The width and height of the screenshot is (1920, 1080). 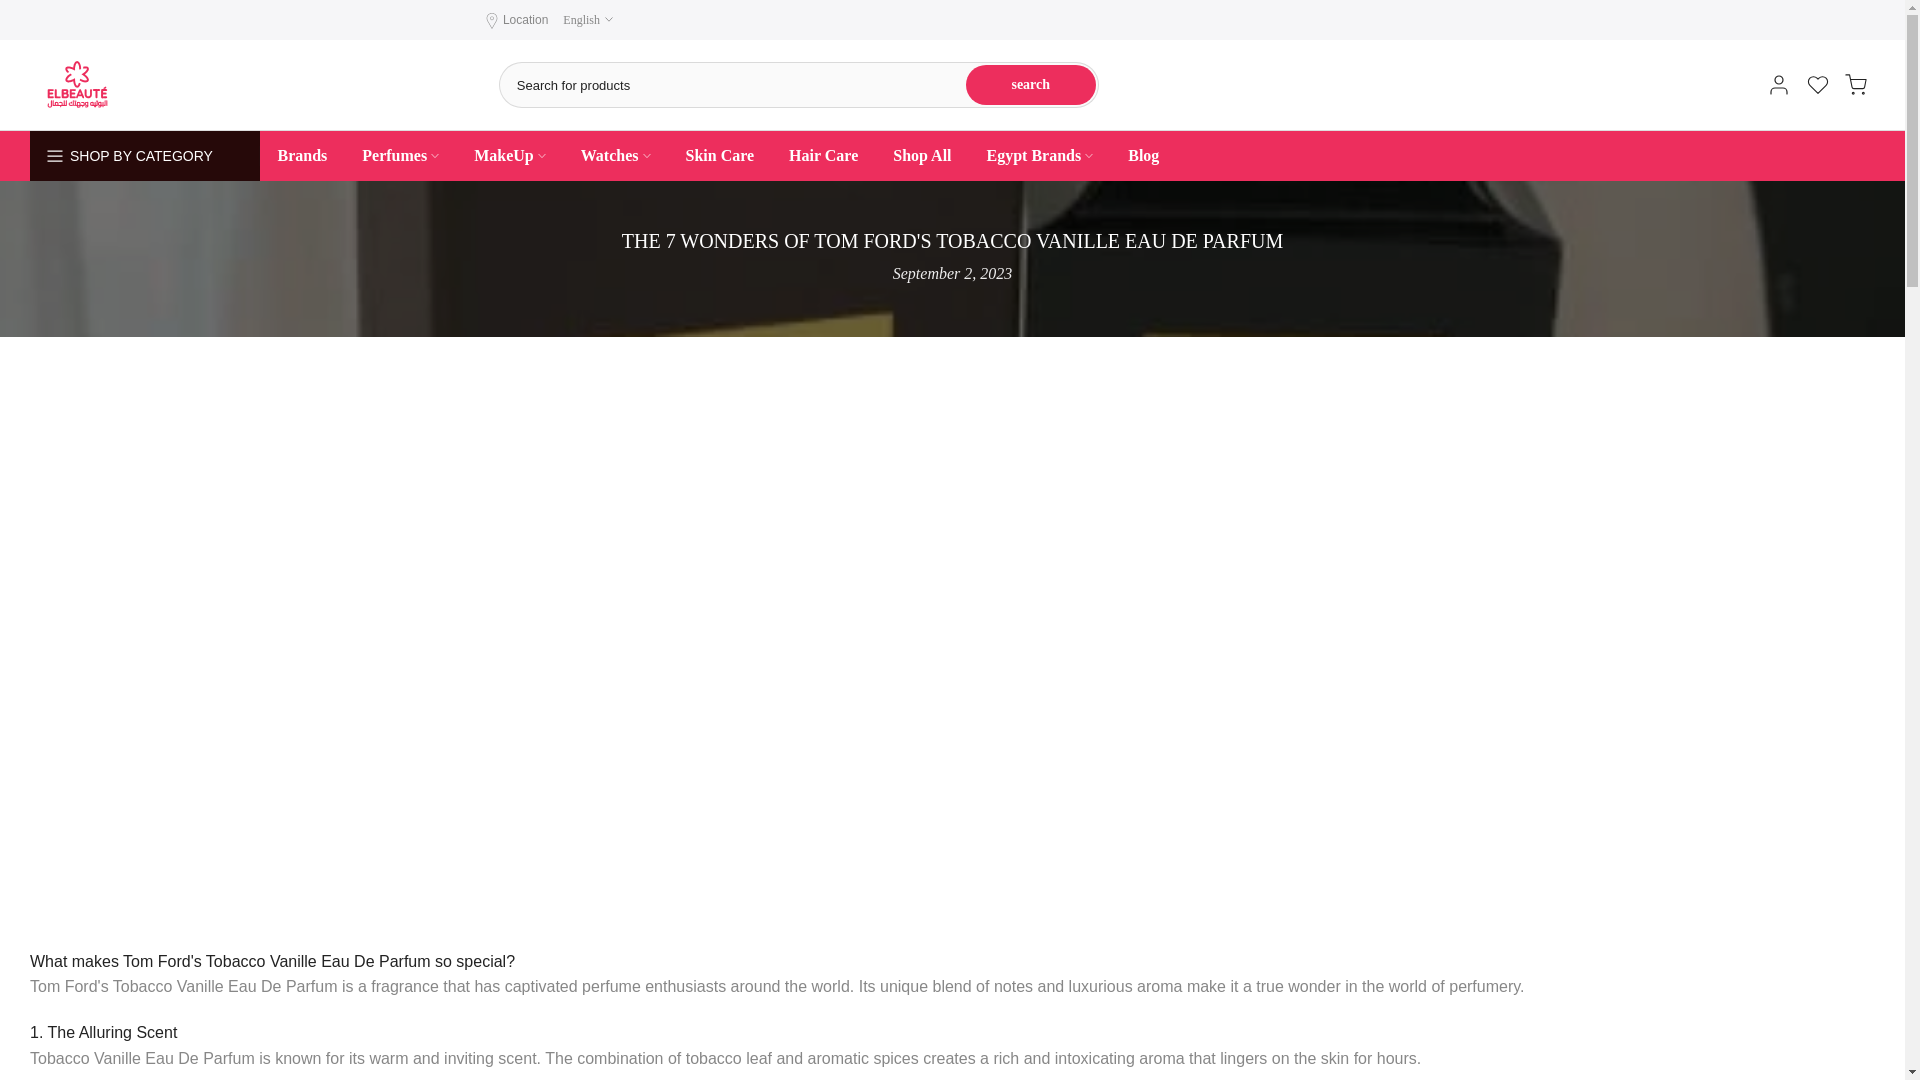 What do you see at coordinates (587, 20) in the screenshot?
I see `English` at bounding box center [587, 20].